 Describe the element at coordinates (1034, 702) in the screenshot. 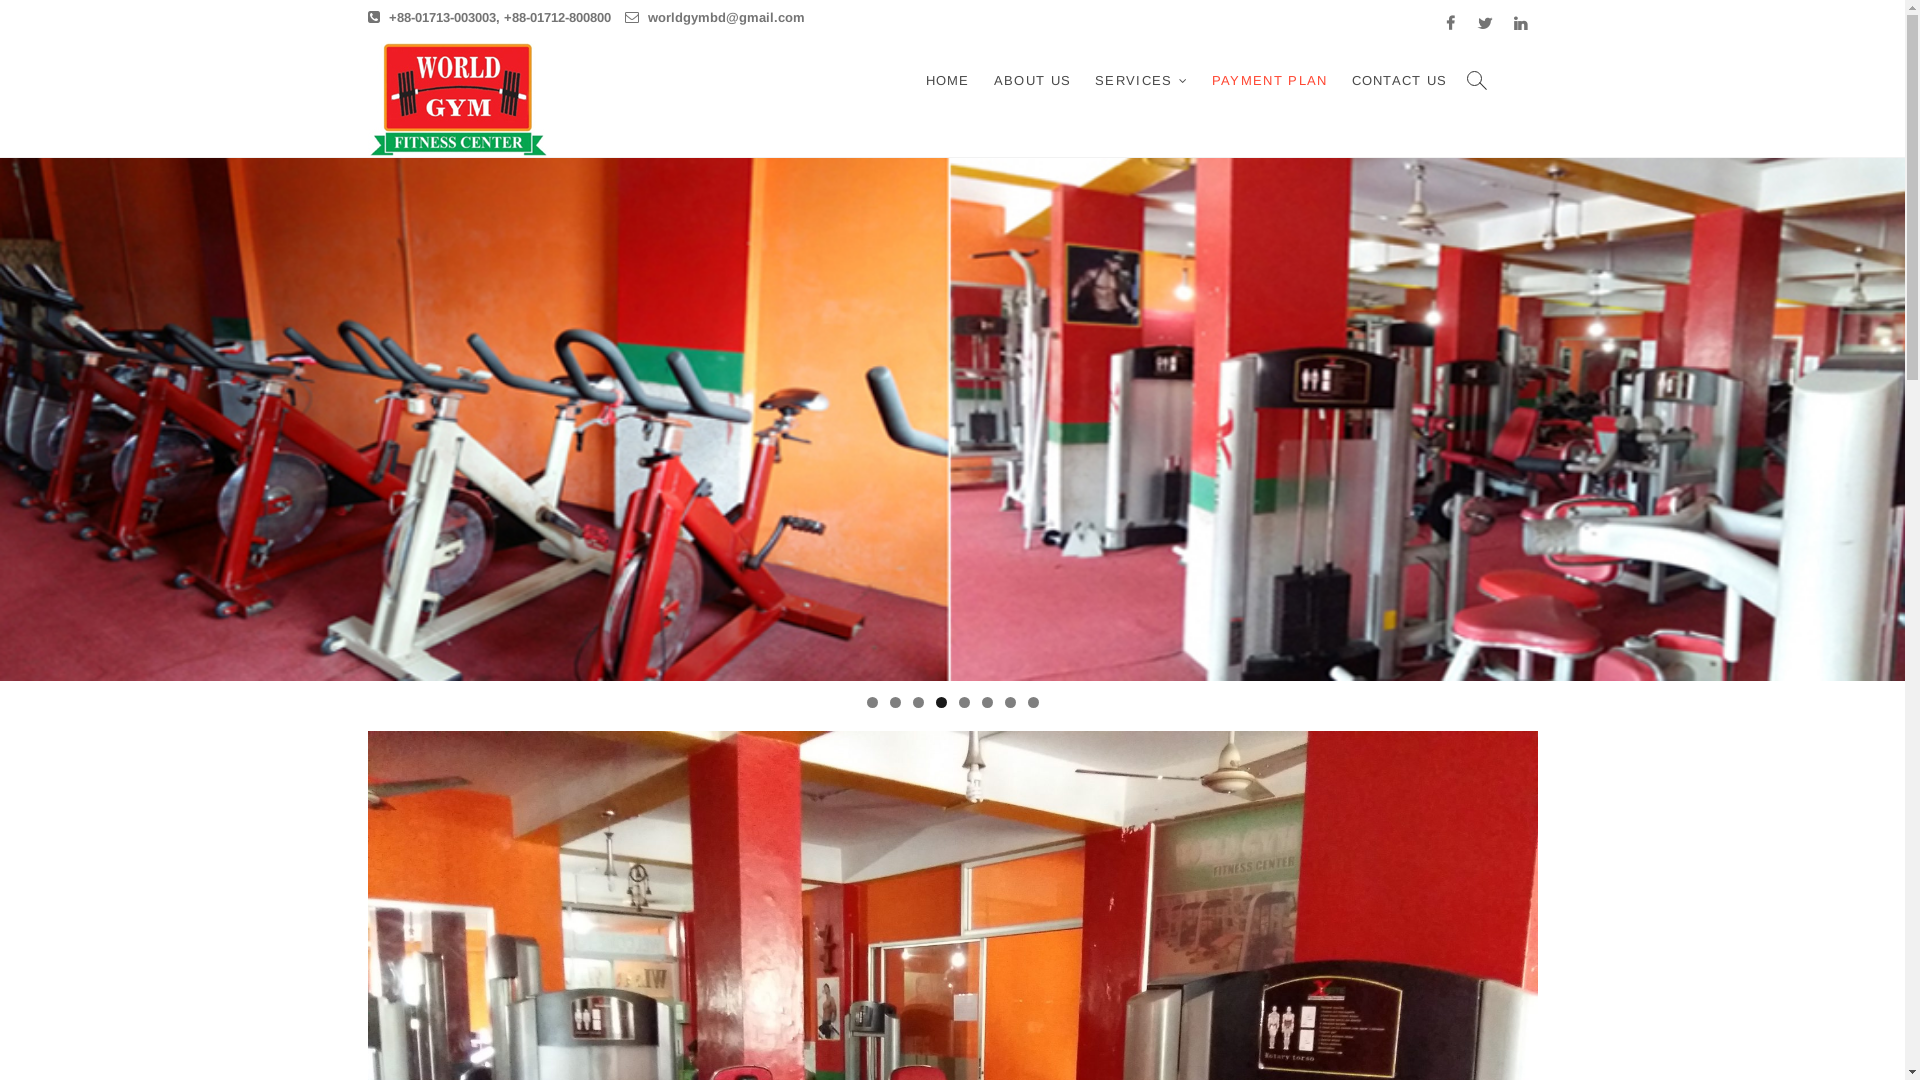

I see `8` at that location.